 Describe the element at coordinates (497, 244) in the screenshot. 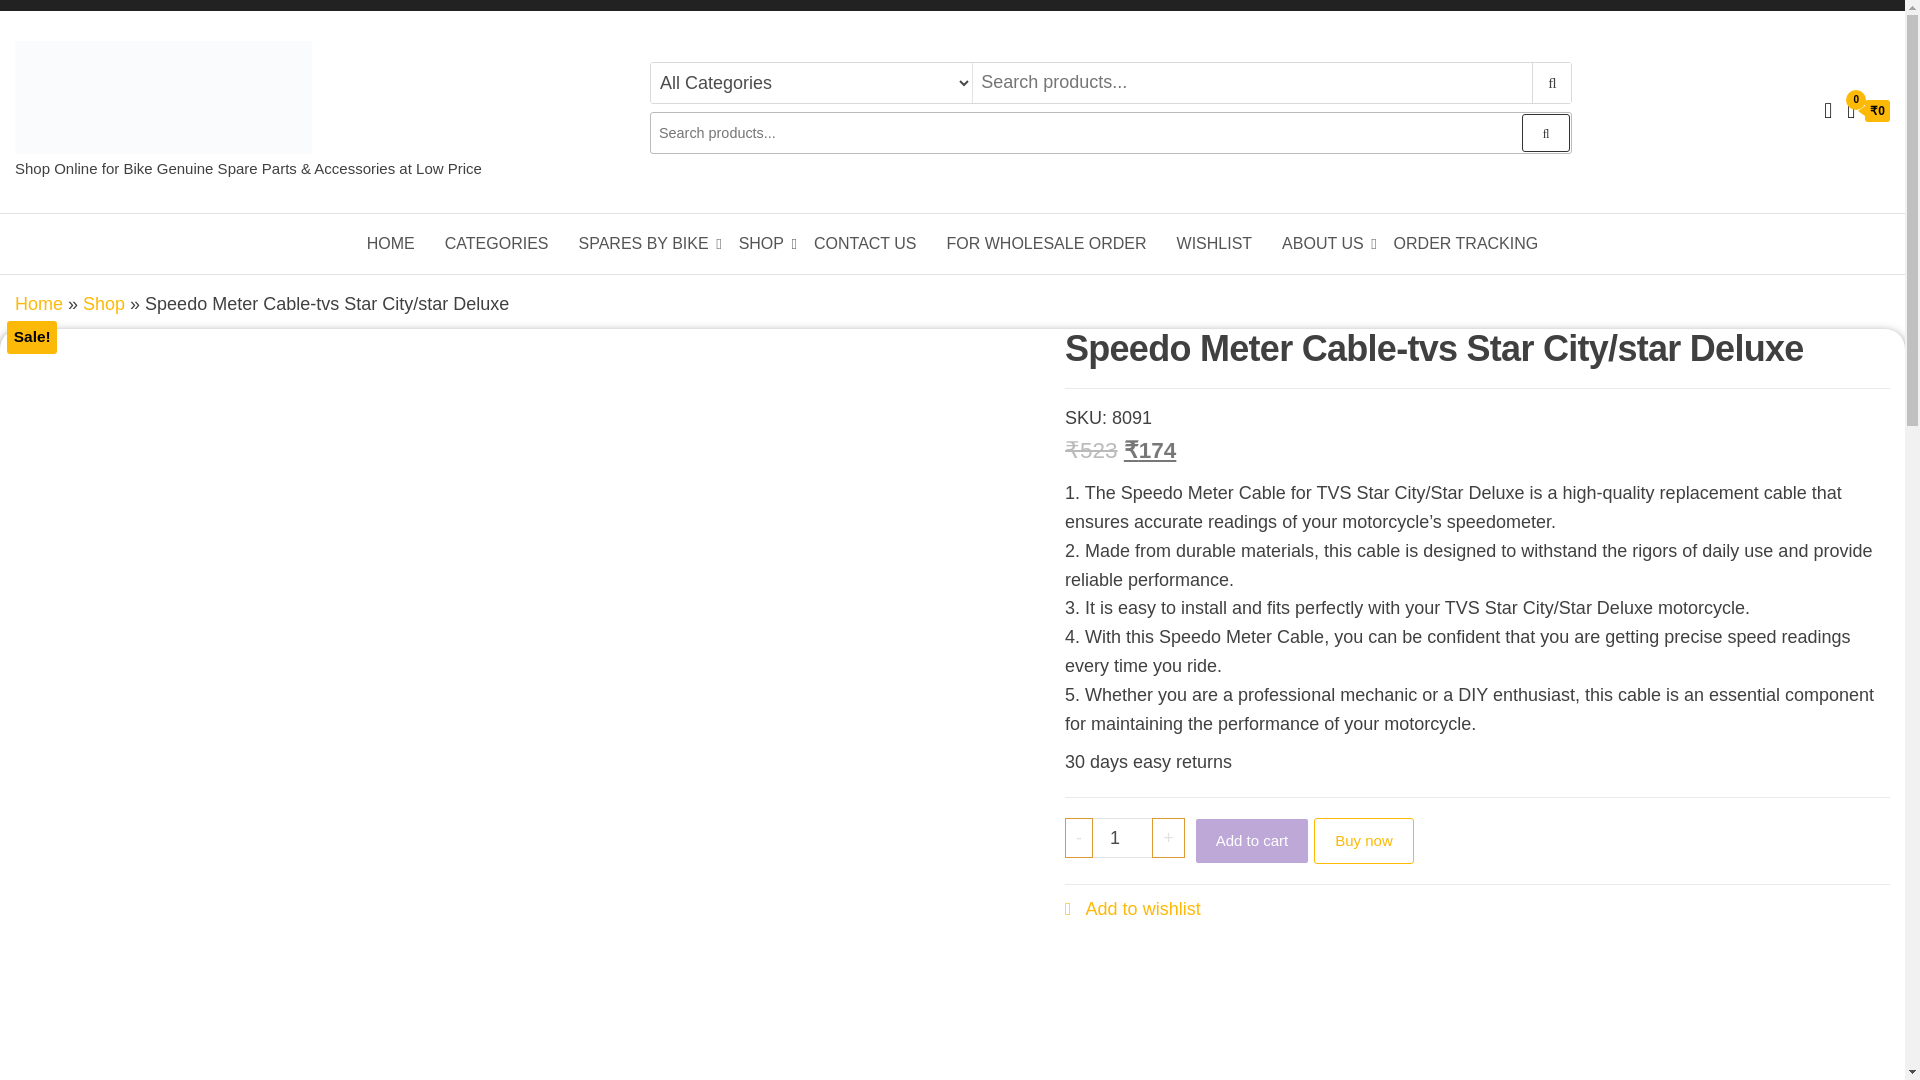

I see `CATEGORIES` at that location.